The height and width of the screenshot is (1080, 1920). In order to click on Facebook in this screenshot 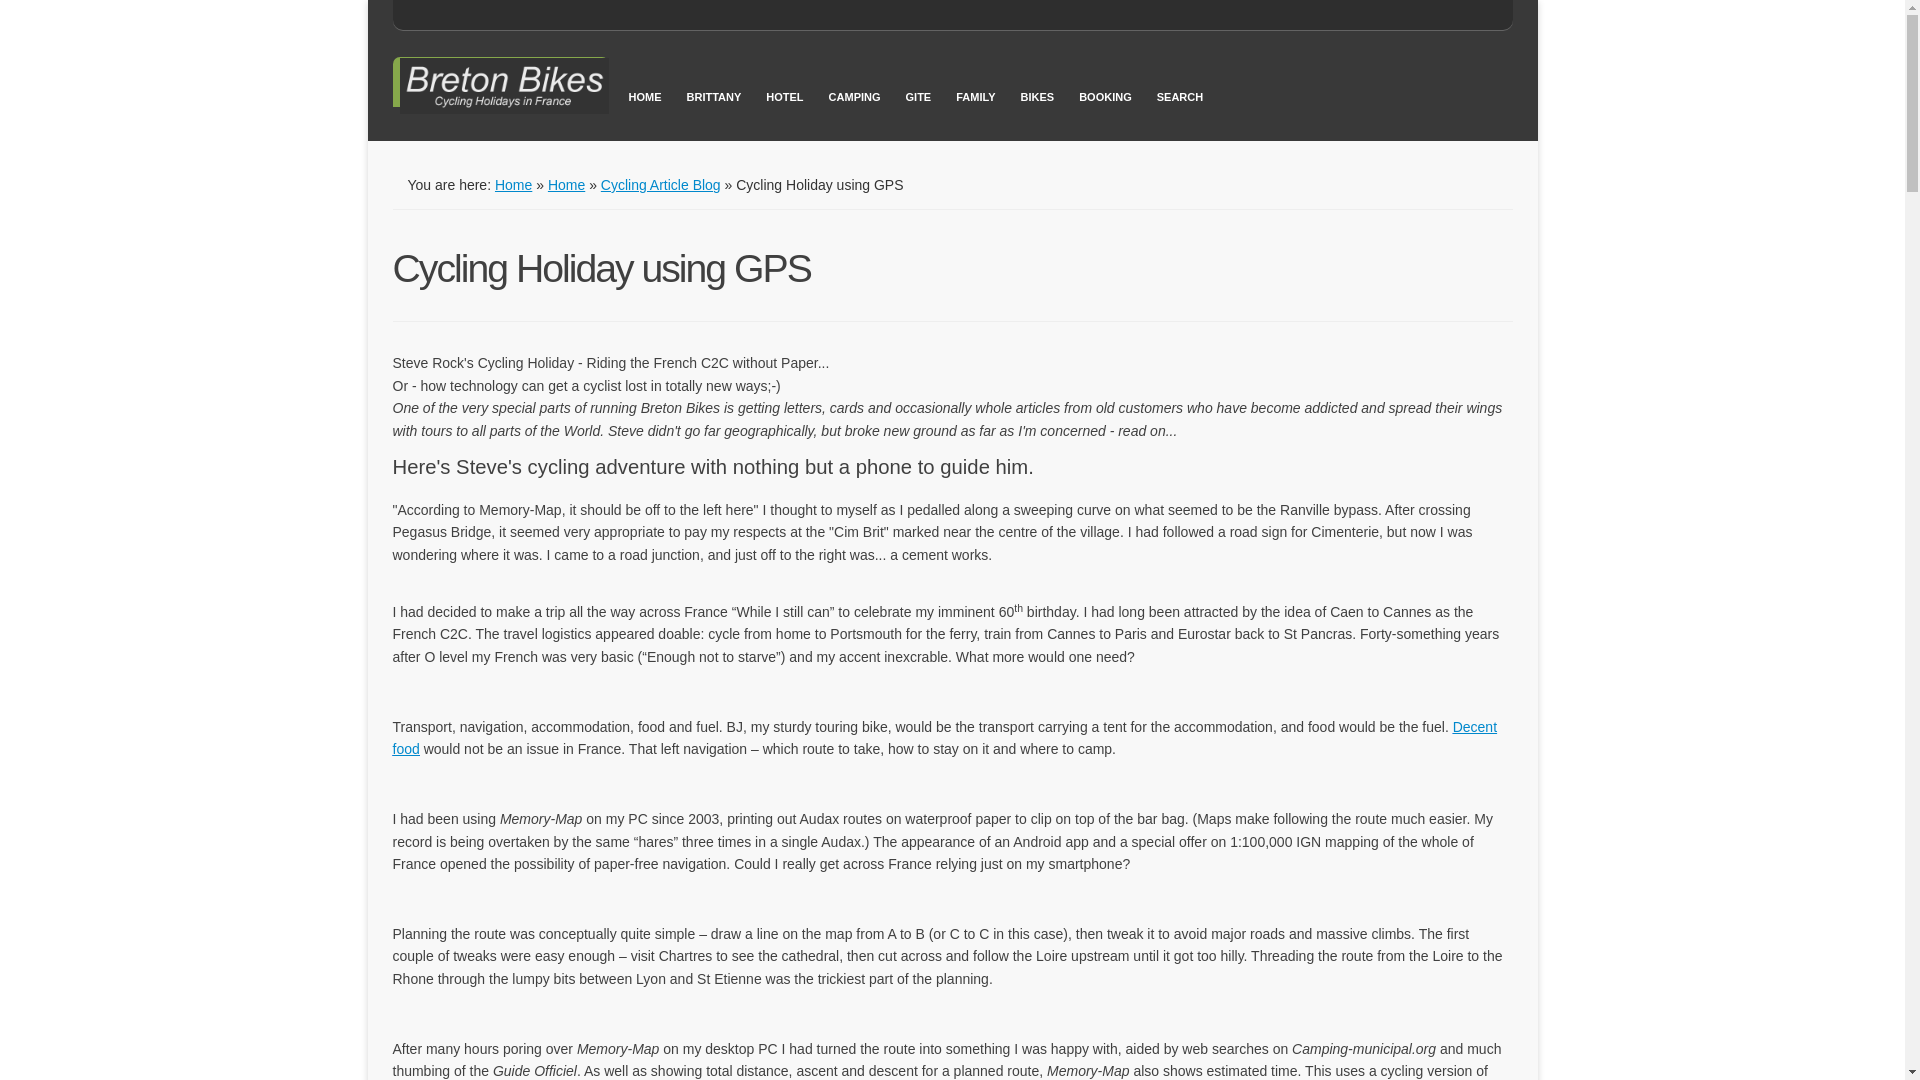, I will do `click(1484, 16)`.